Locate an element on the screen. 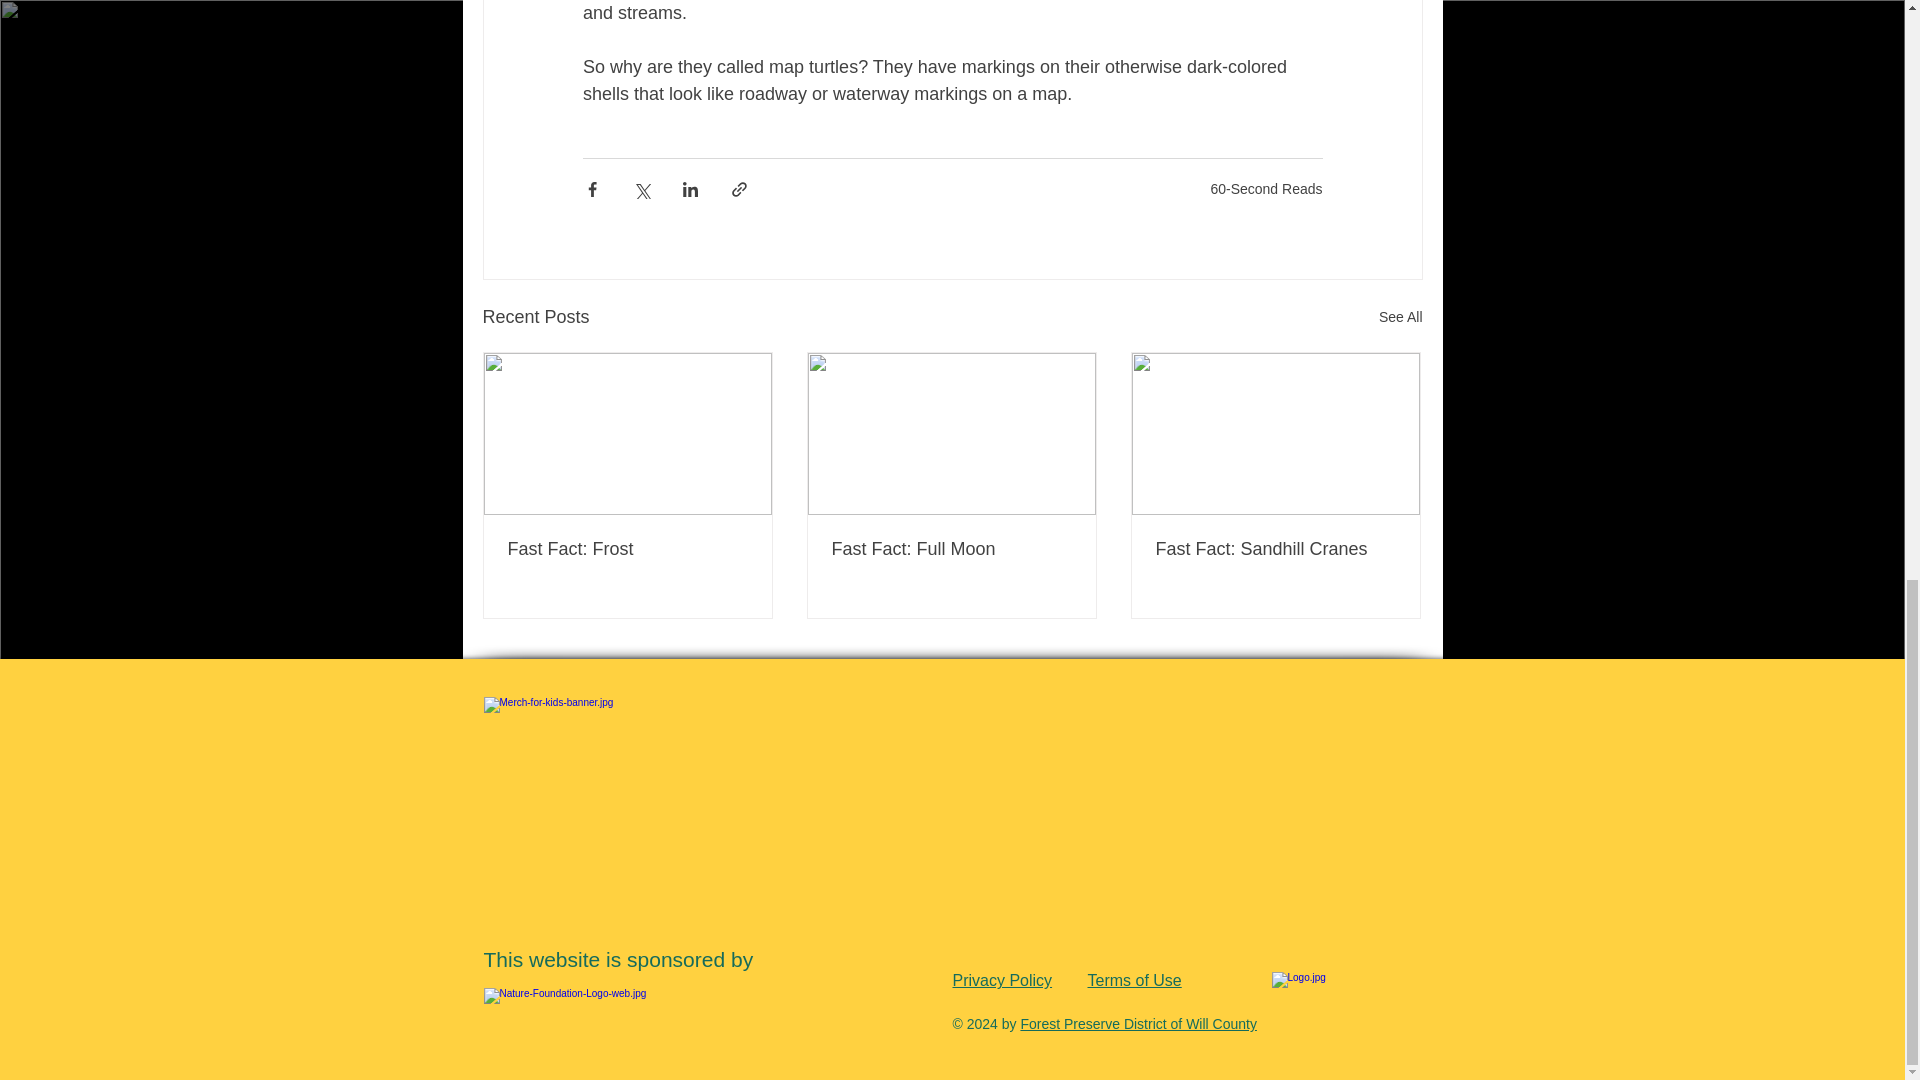 The image size is (1920, 1080). Fast Fact: Full Moon is located at coordinates (951, 549).